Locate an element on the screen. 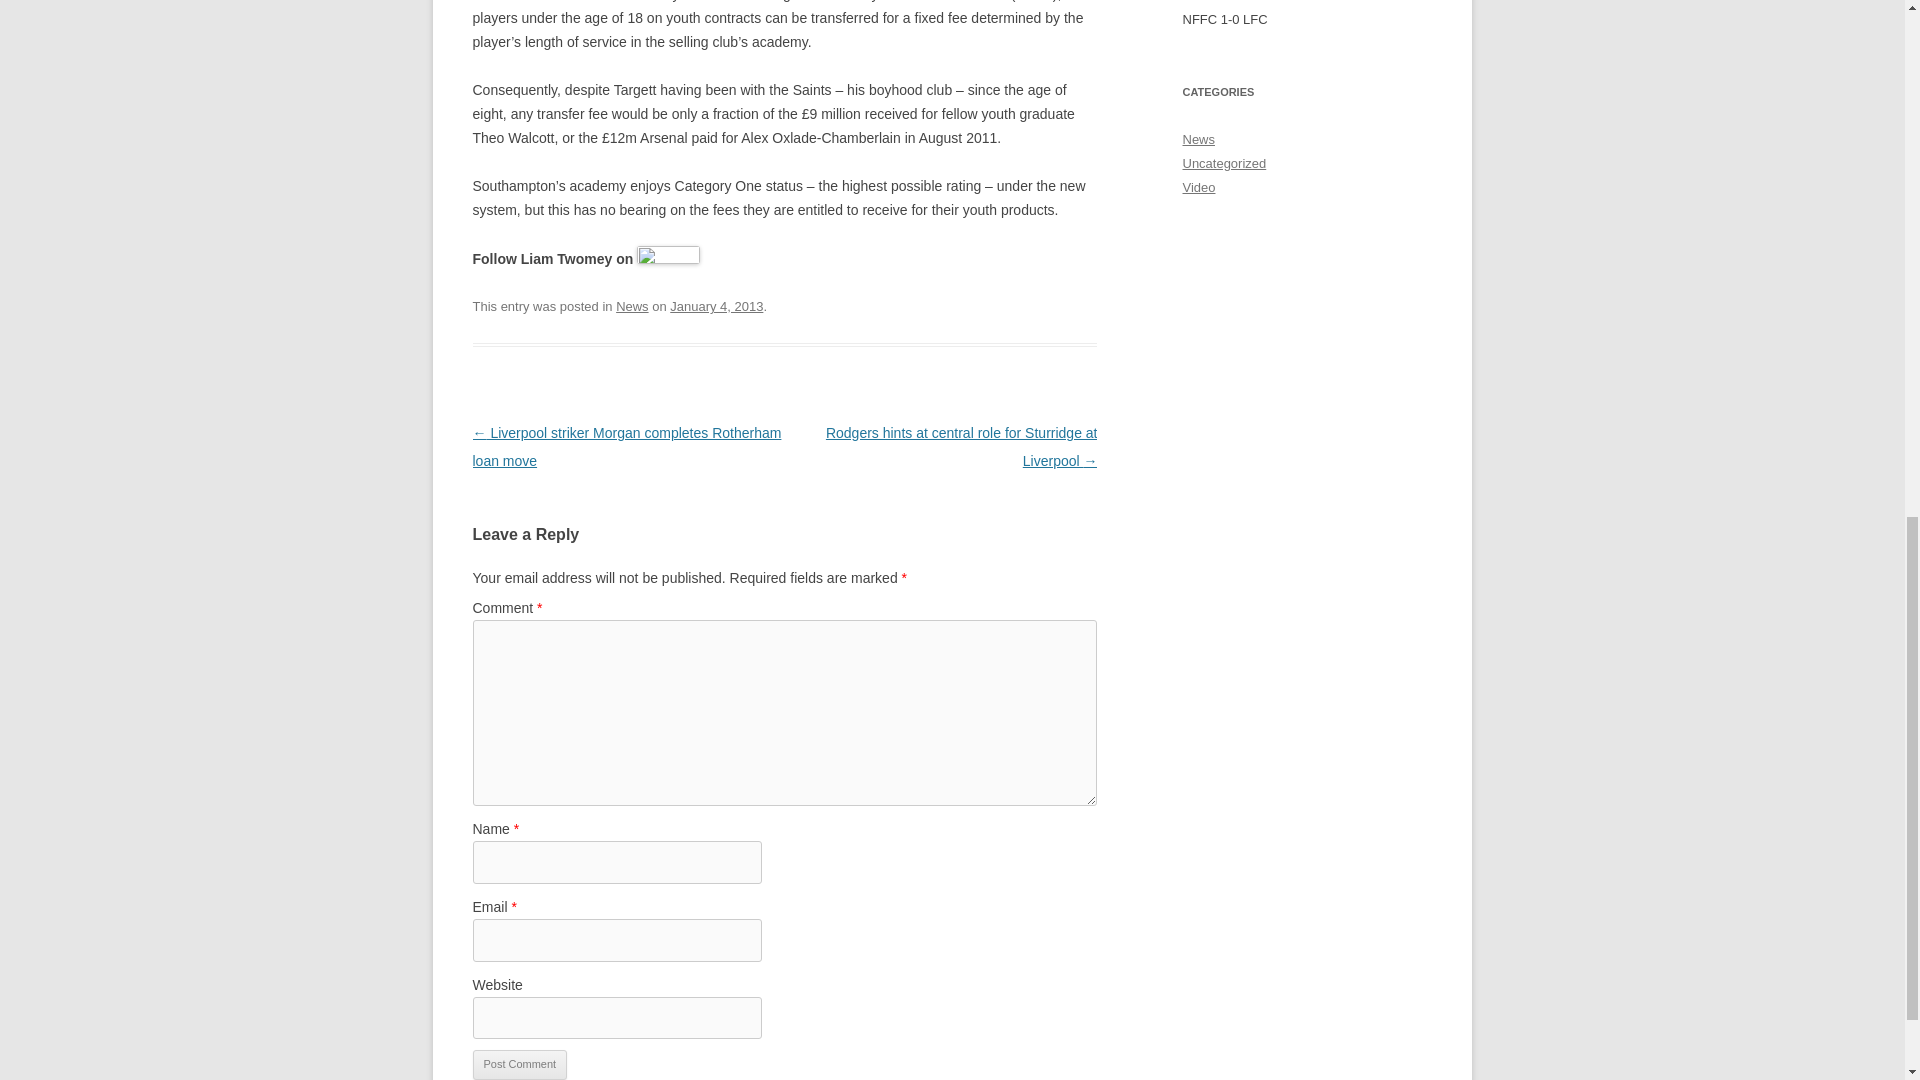 This screenshot has width=1920, height=1080. January 4, 2013 is located at coordinates (716, 306).